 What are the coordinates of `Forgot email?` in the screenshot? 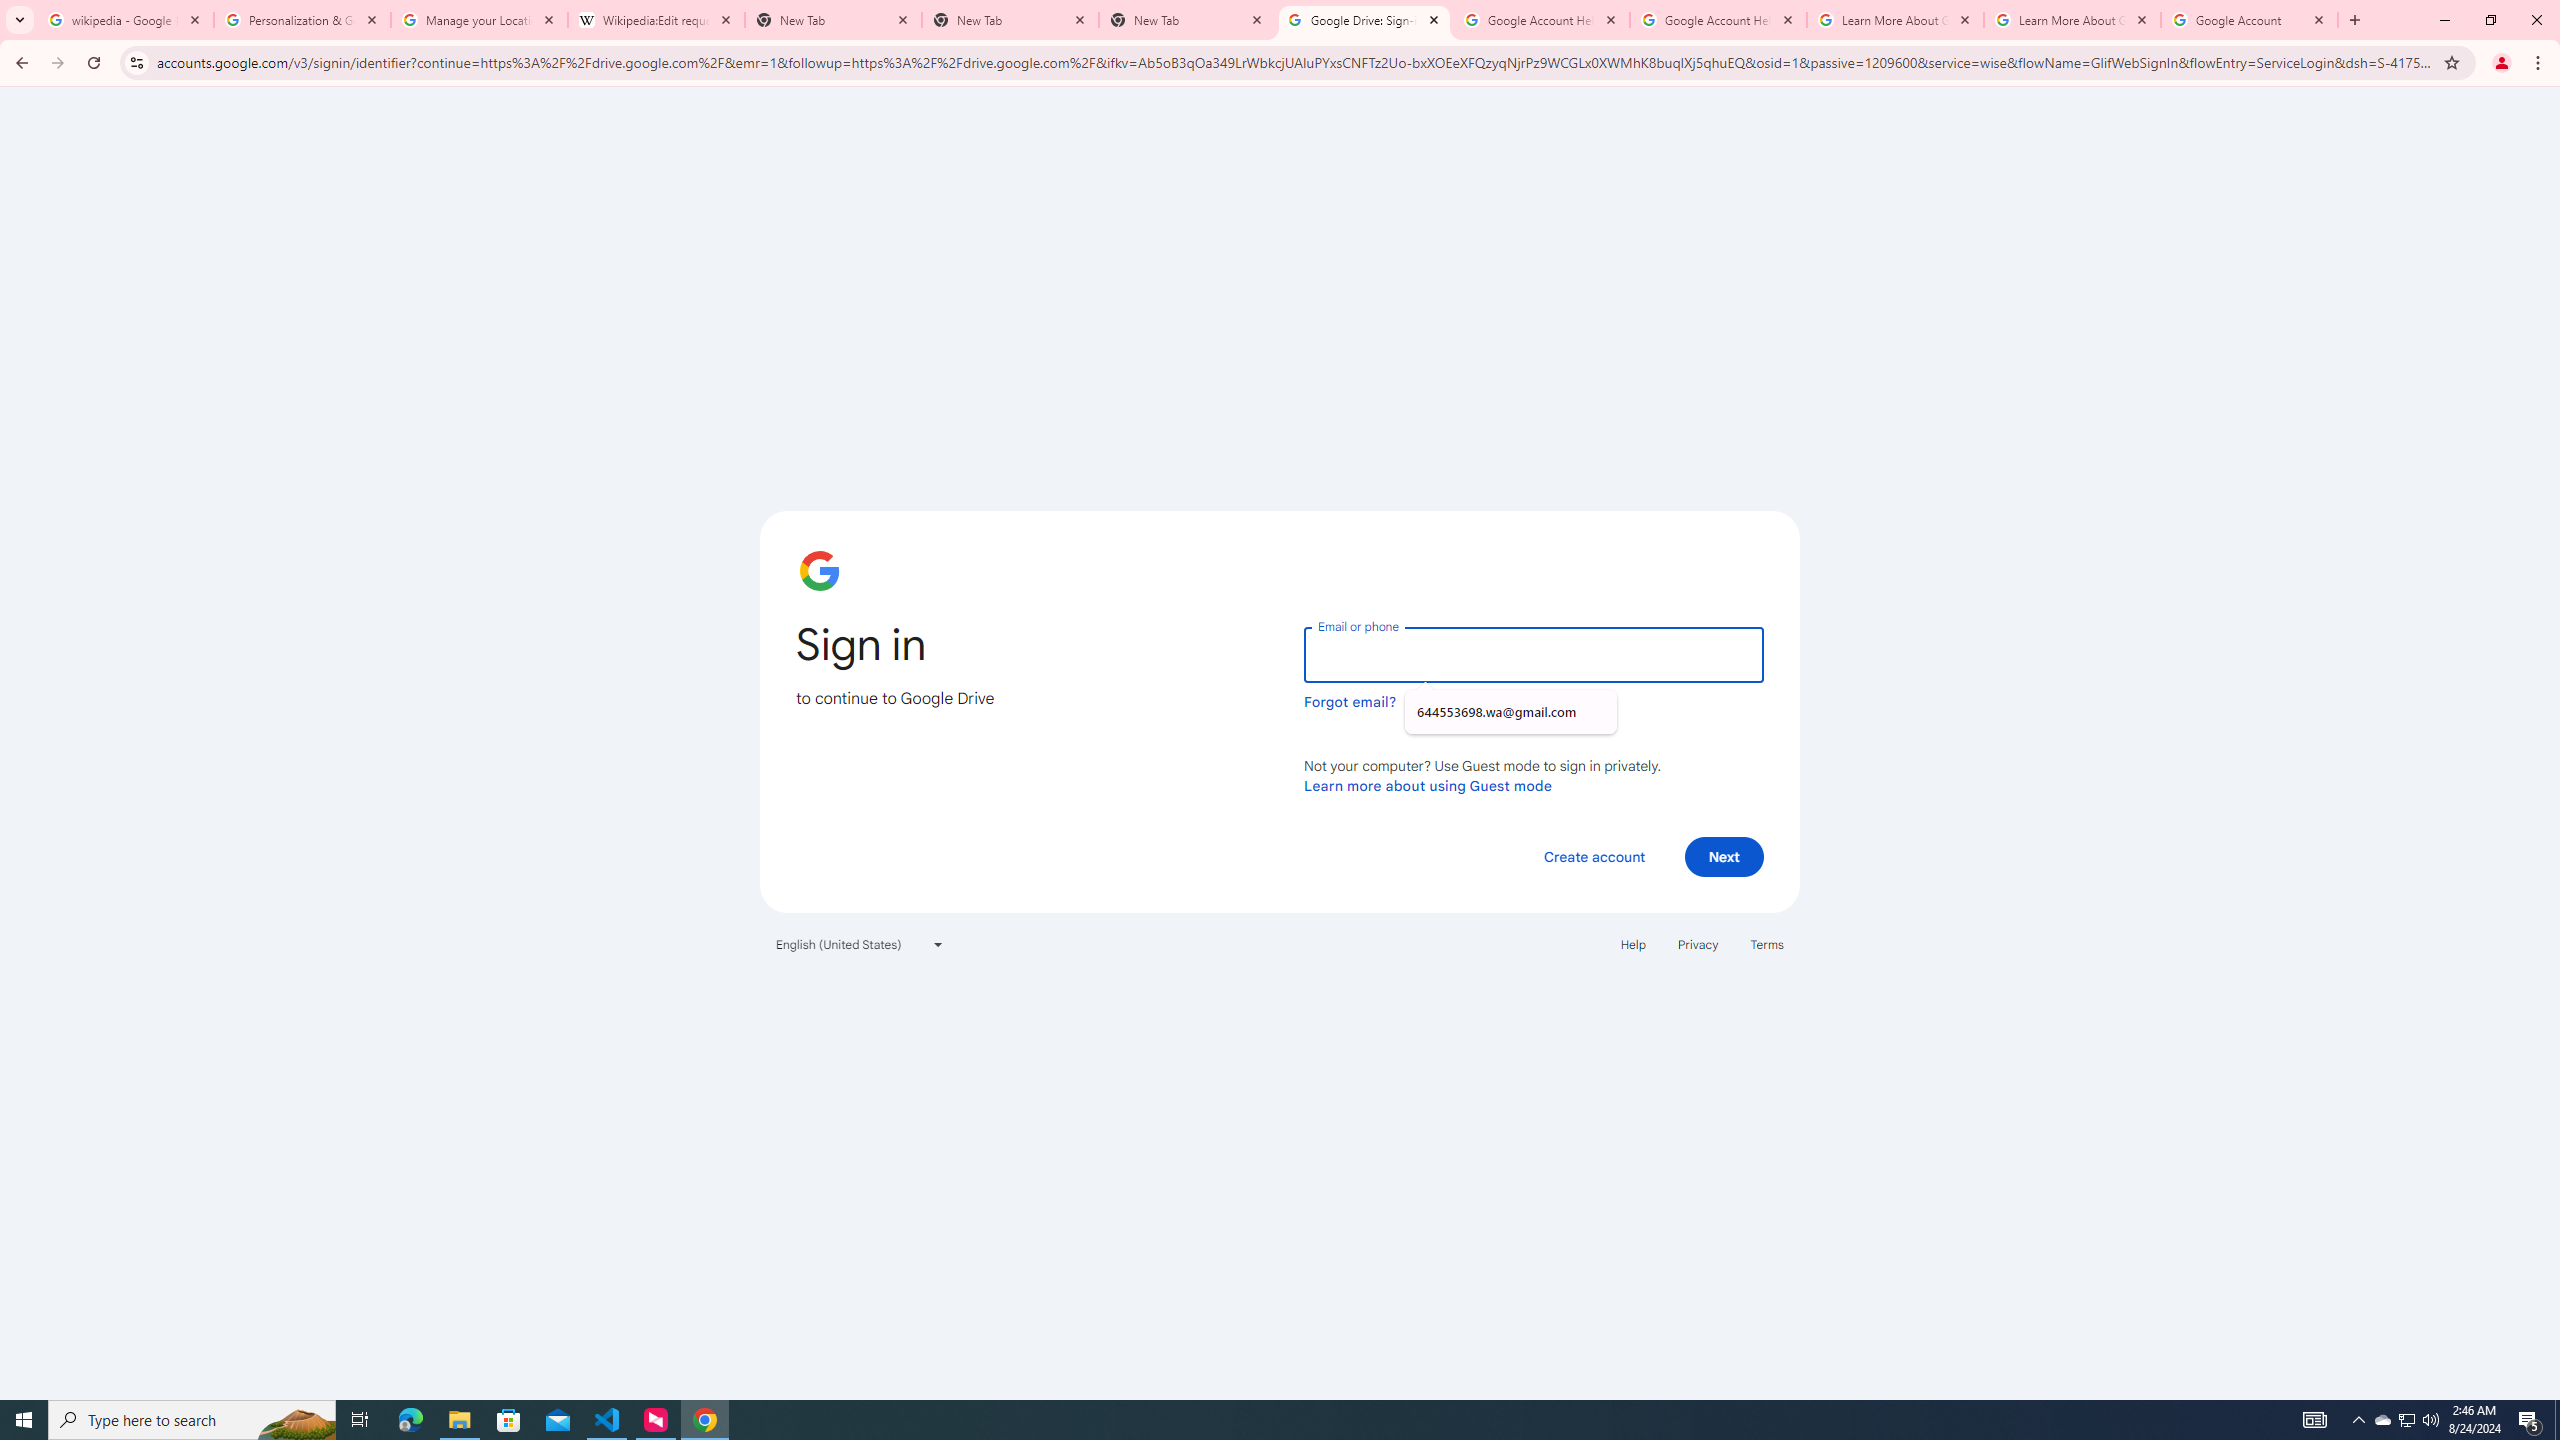 It's located at (1350, 702).